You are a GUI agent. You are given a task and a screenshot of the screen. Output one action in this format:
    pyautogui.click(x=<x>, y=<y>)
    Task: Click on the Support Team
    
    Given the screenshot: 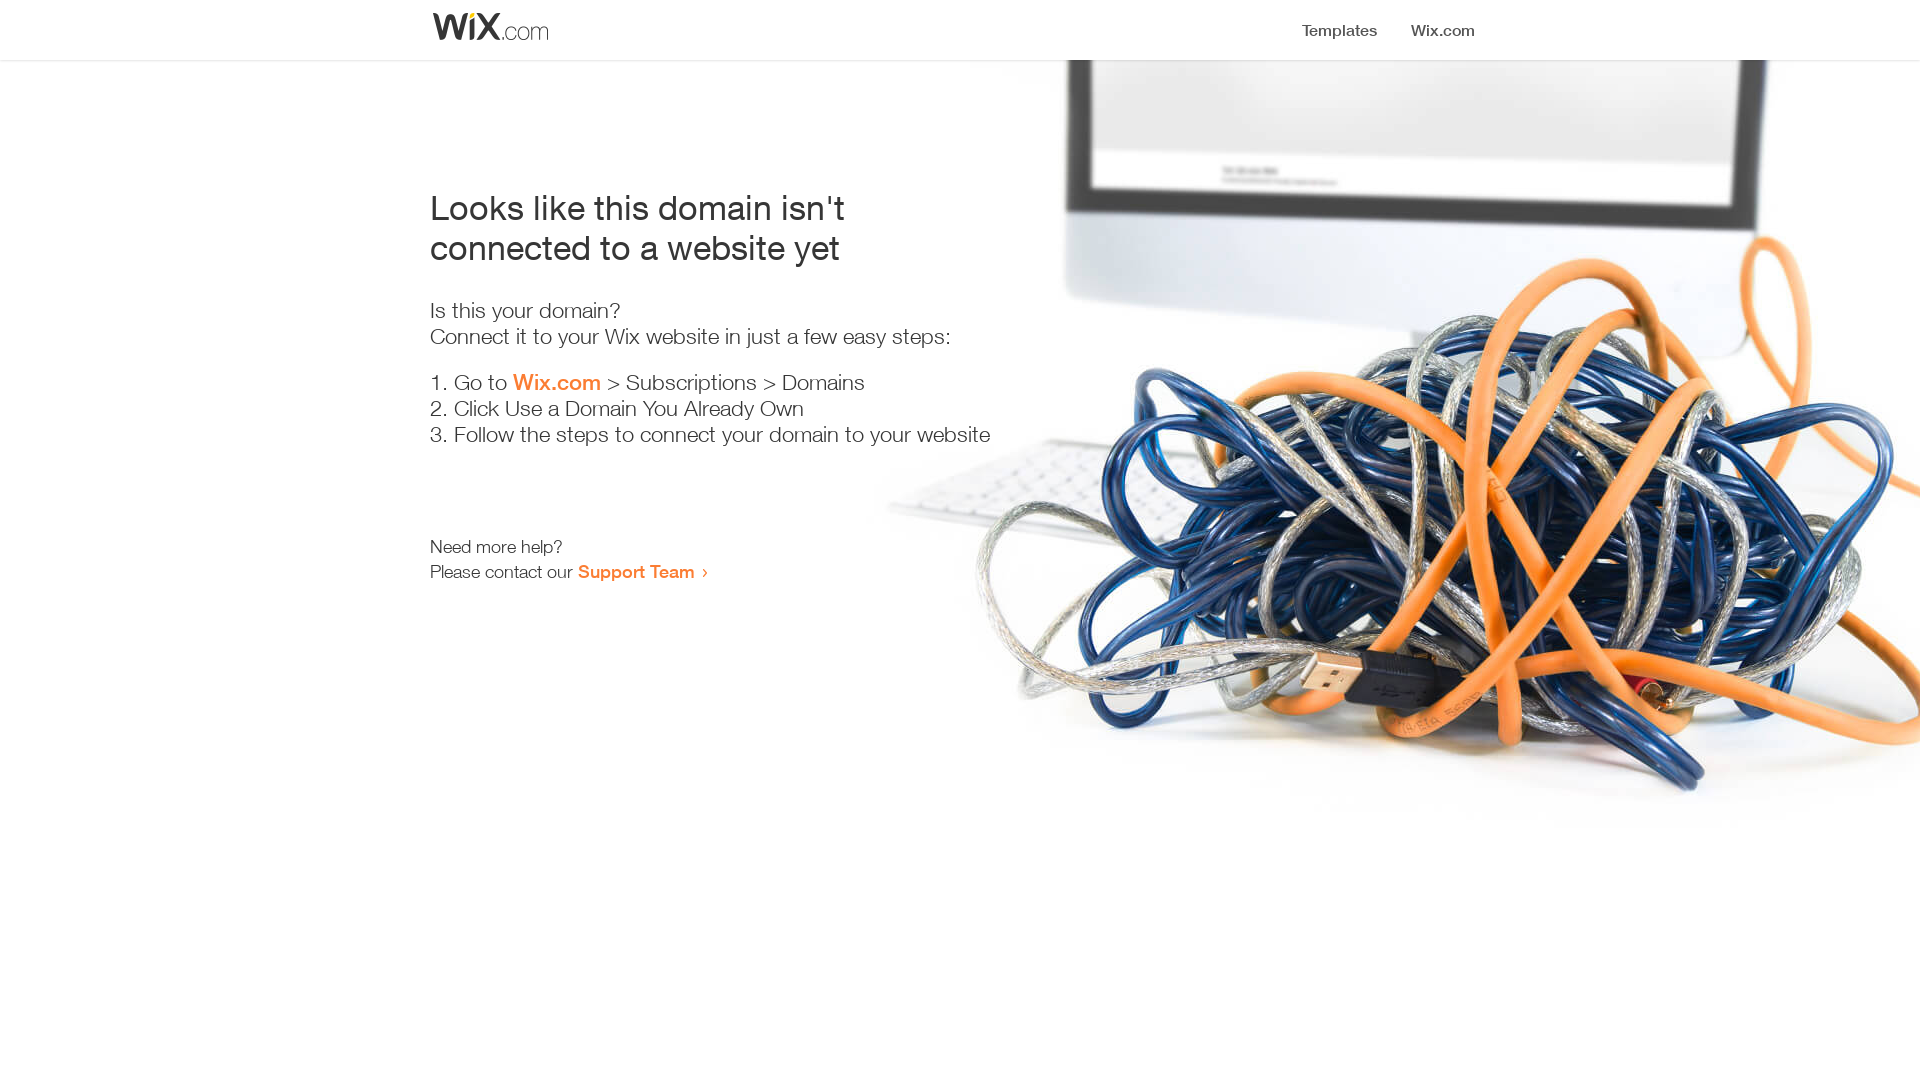 What is the action you would take?
    pyautogui.click(x=636, y=571)
    